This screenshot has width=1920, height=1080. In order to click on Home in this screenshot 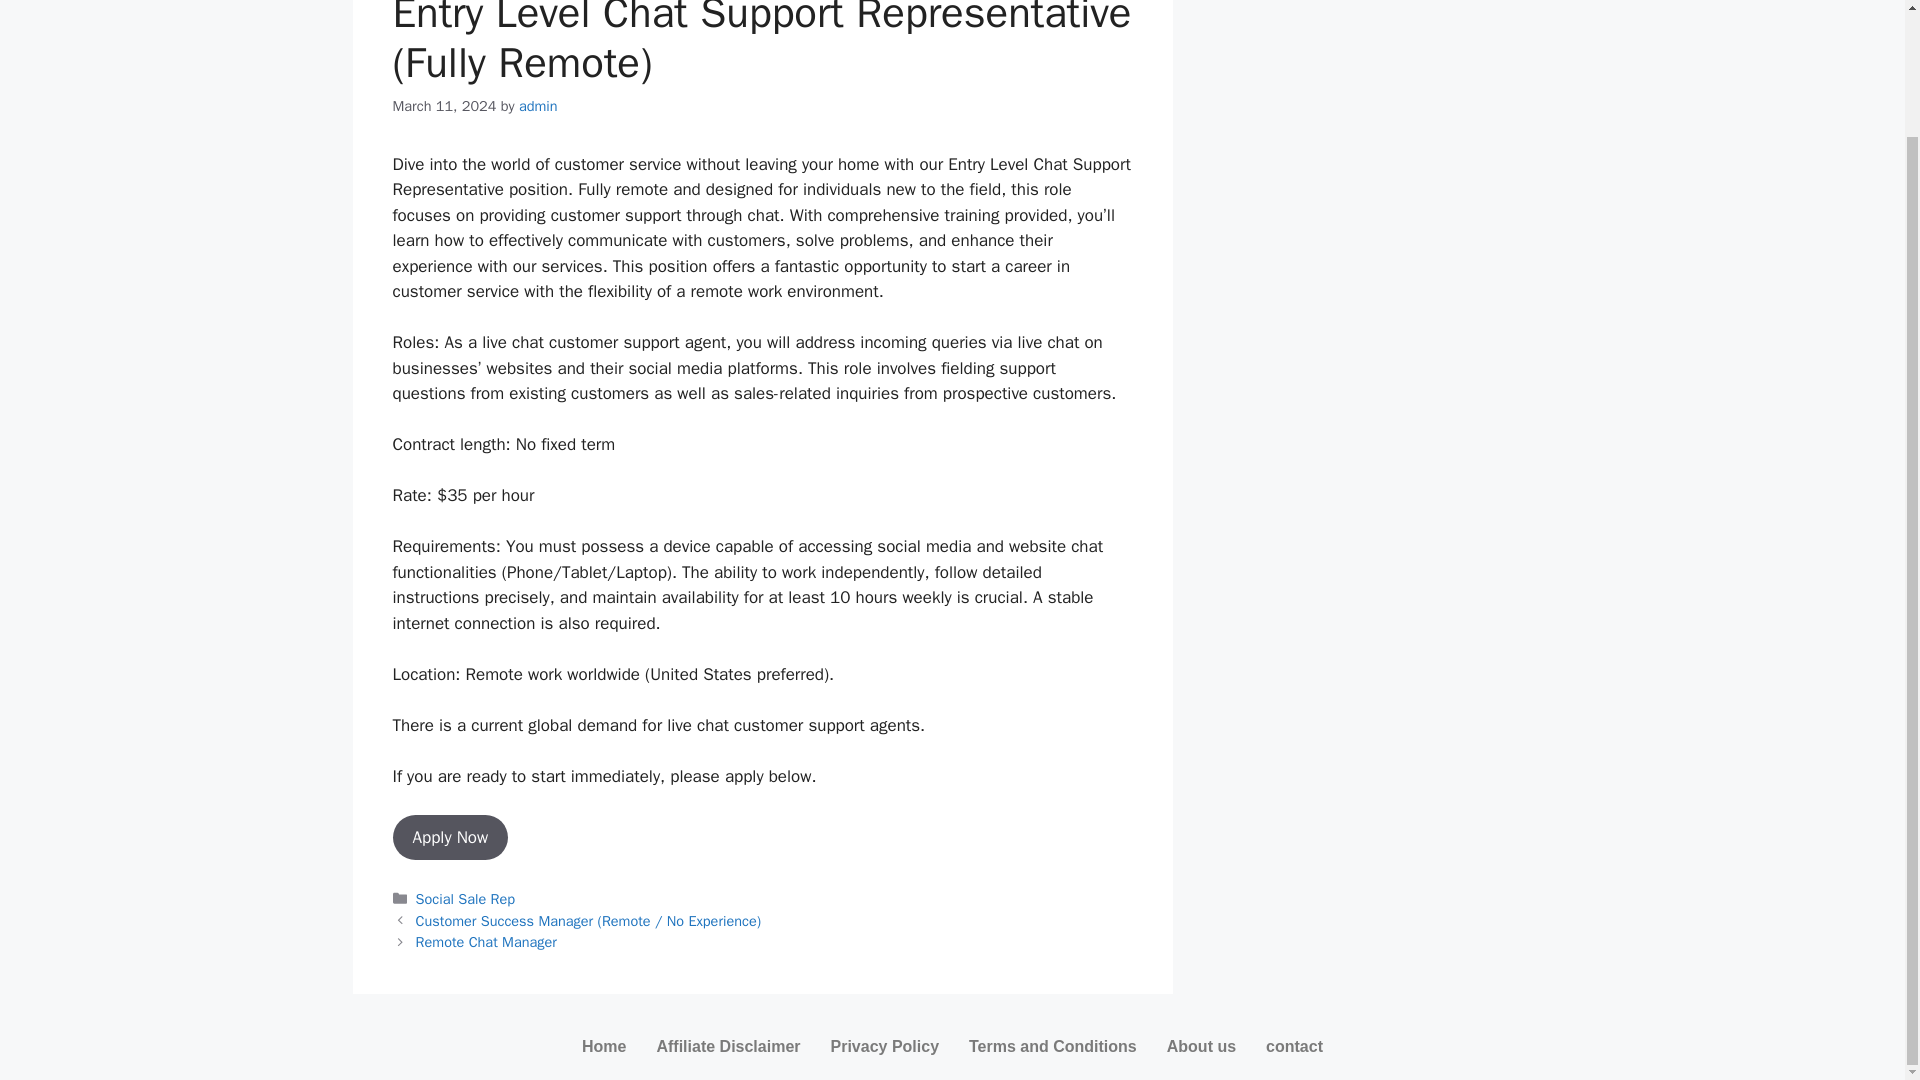, I will do `click(604, 1046)`.